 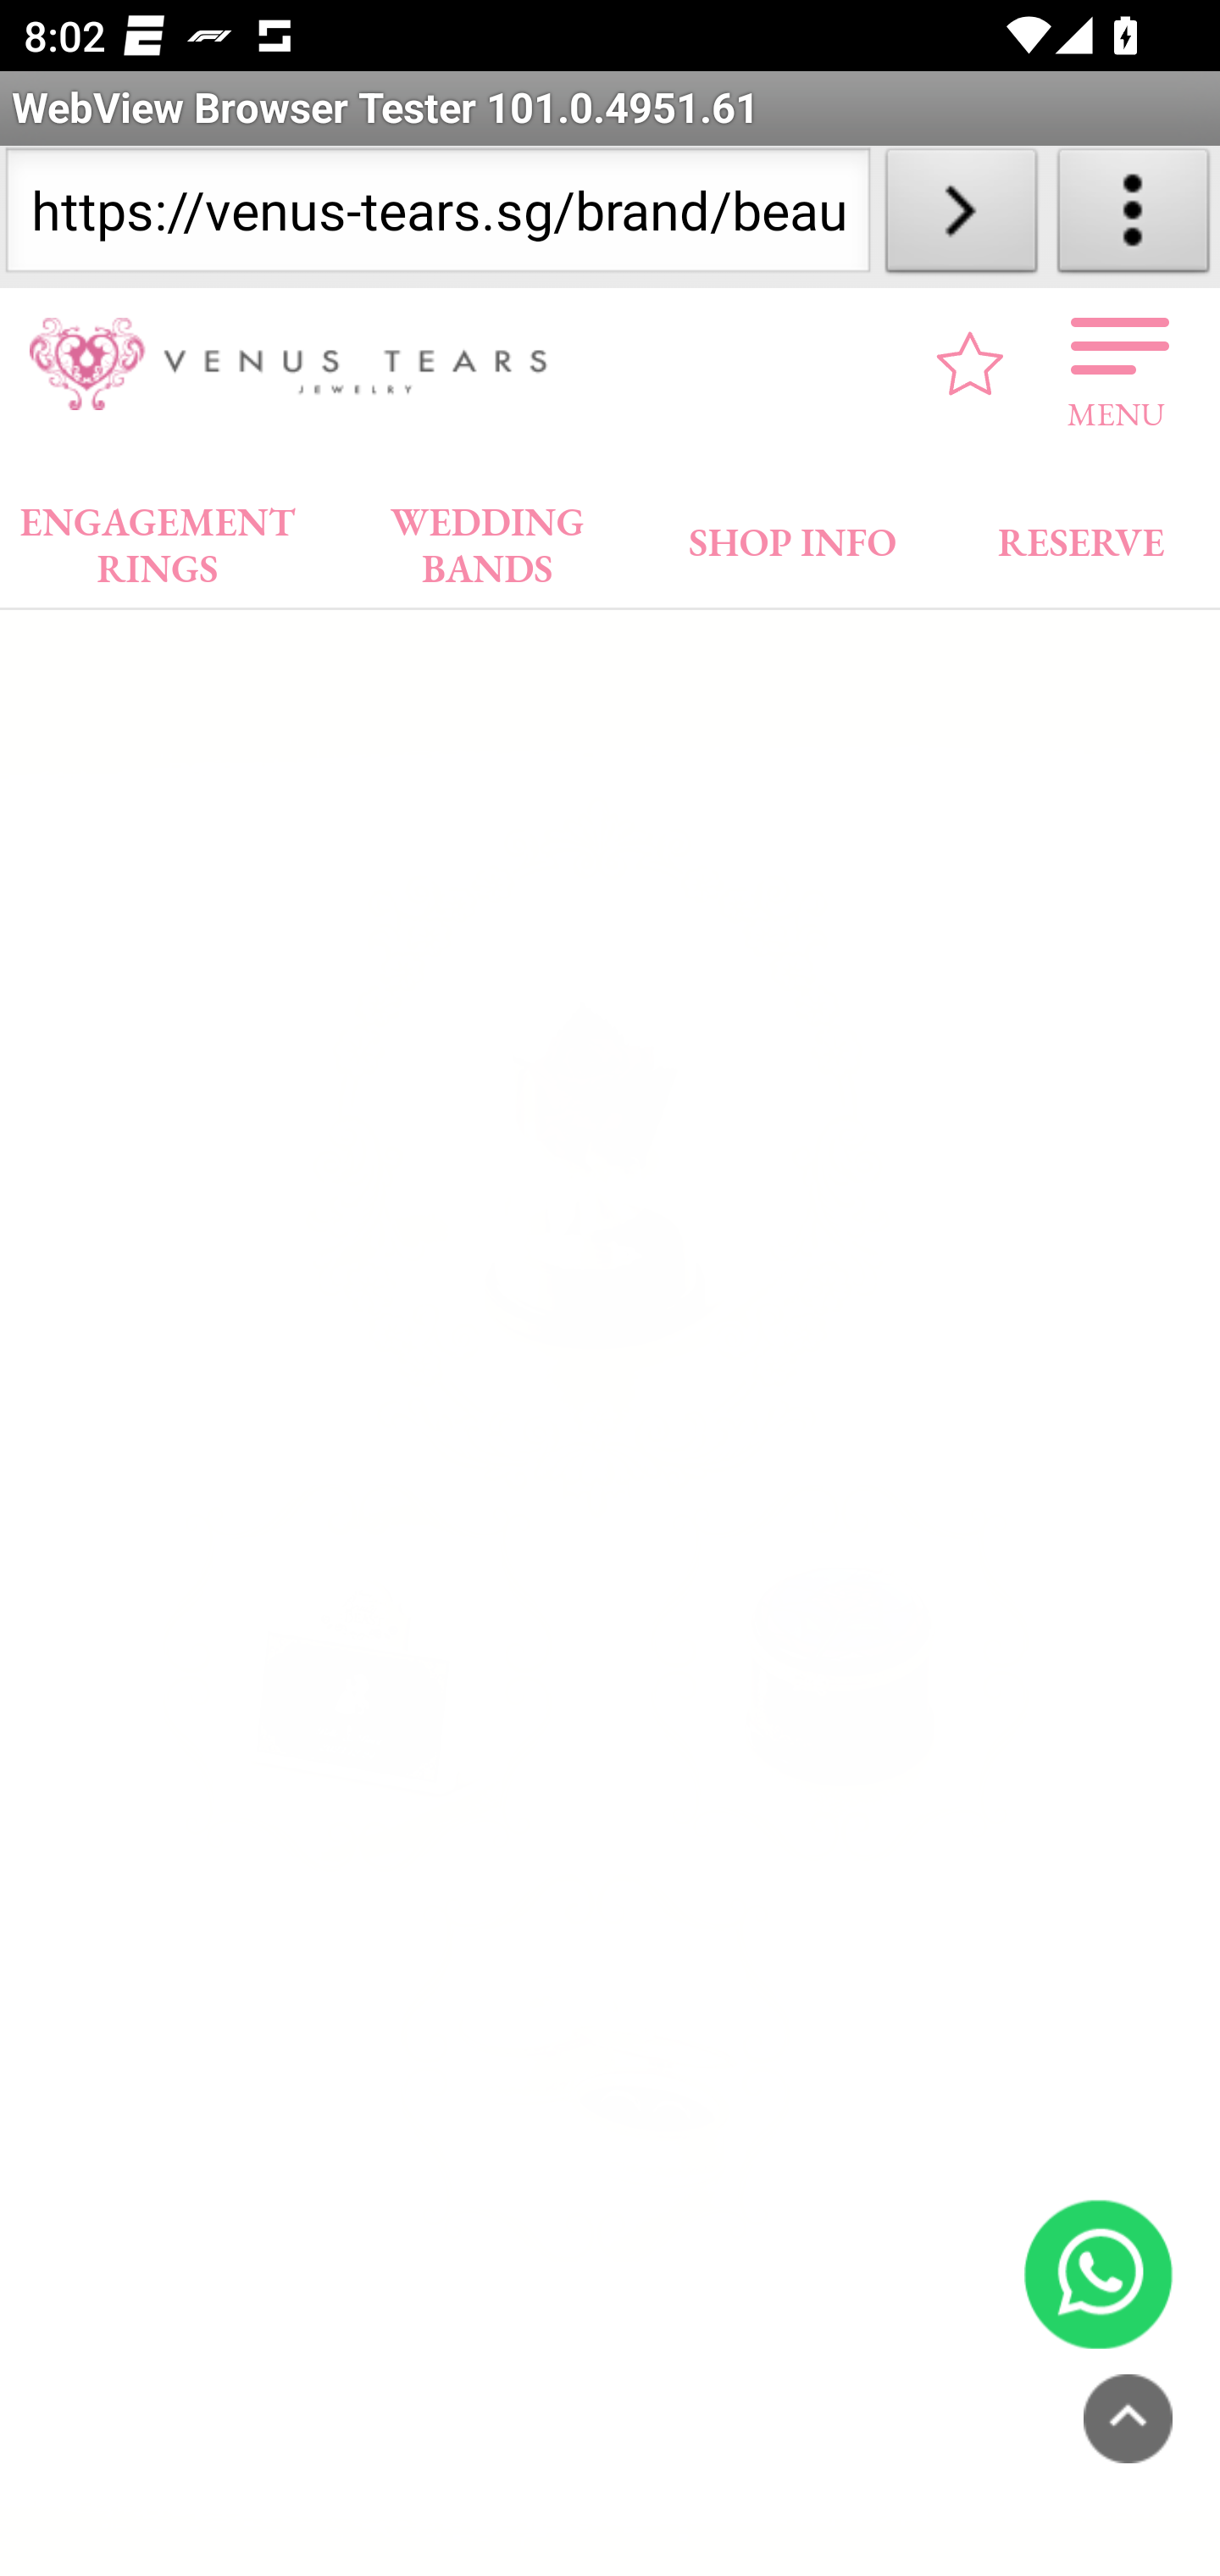 What do you see at coordinates (487, 537) in the screenshot?
I see `WEDDING BANDS WEDDING BANDS` at bounding box center [487, 537].